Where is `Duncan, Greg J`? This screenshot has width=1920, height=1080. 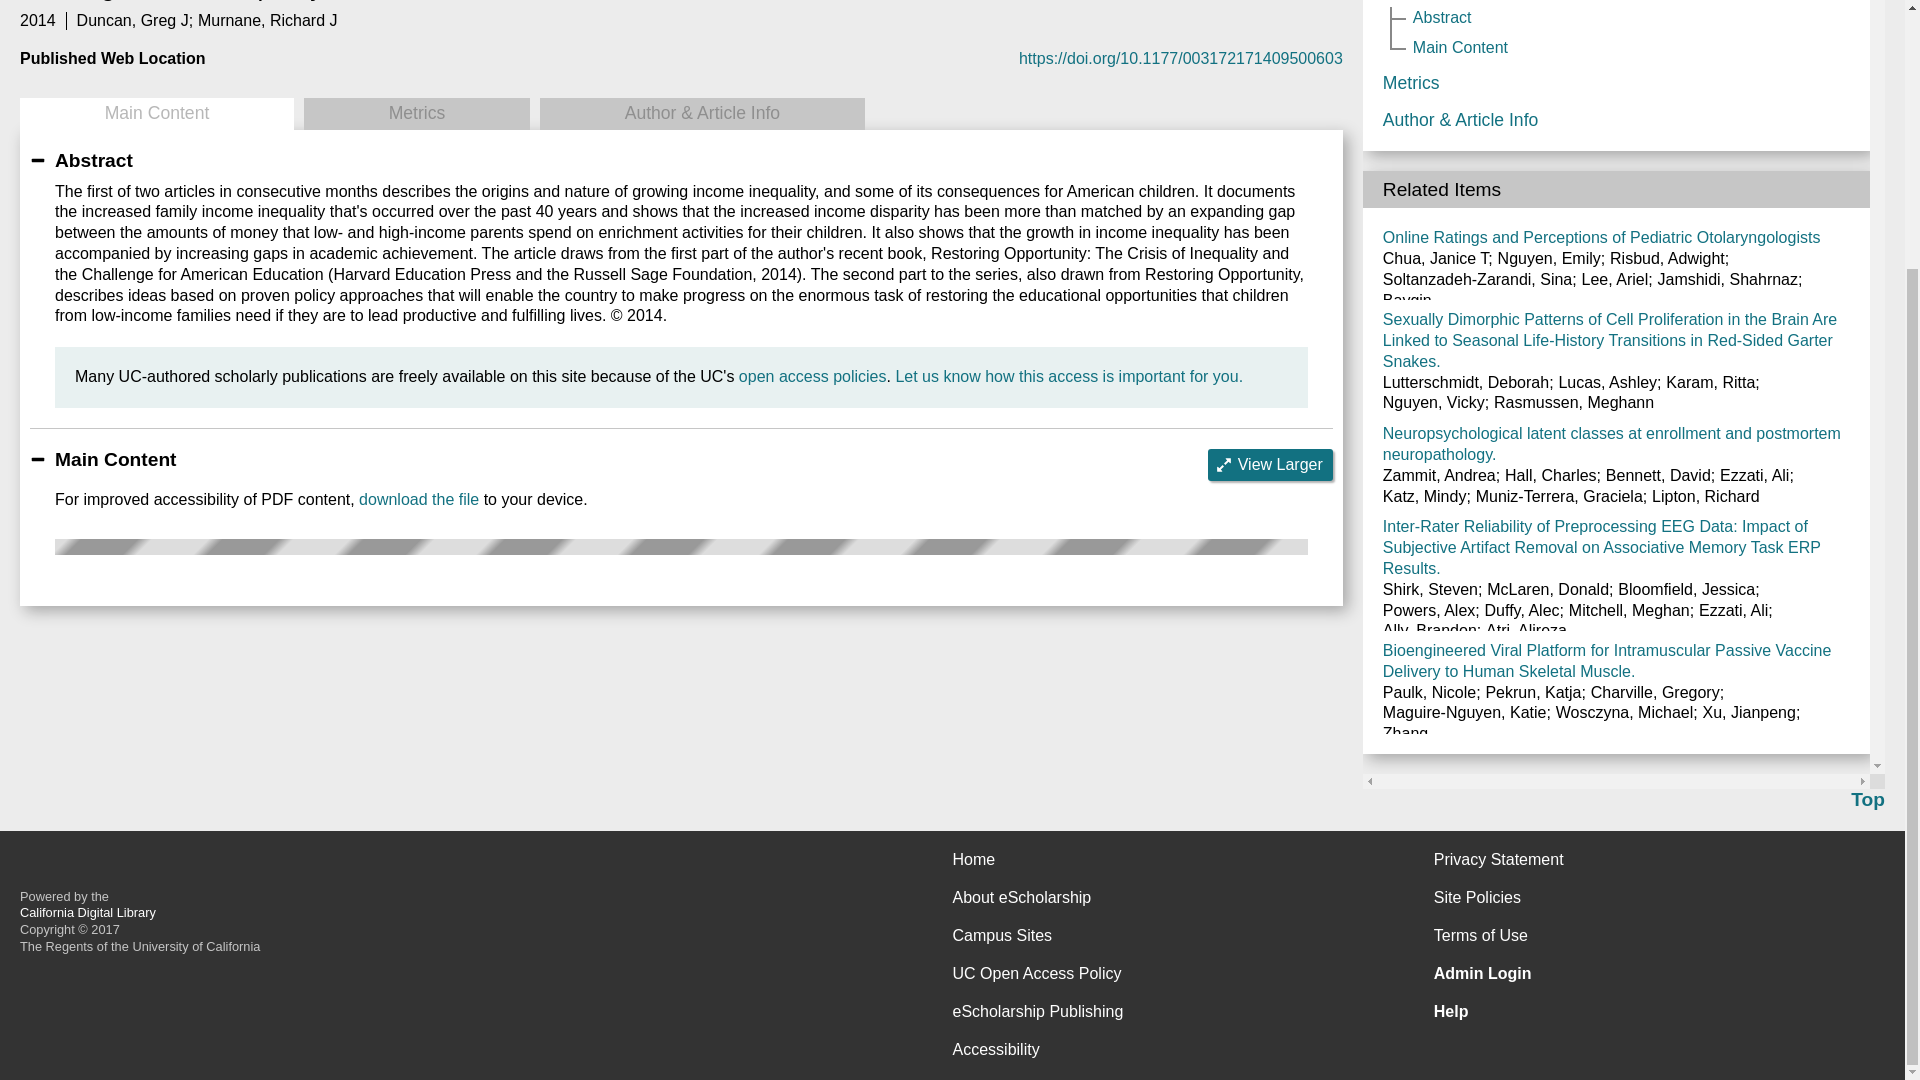 Duncan, Greg J is located at coordinates (132, 20).